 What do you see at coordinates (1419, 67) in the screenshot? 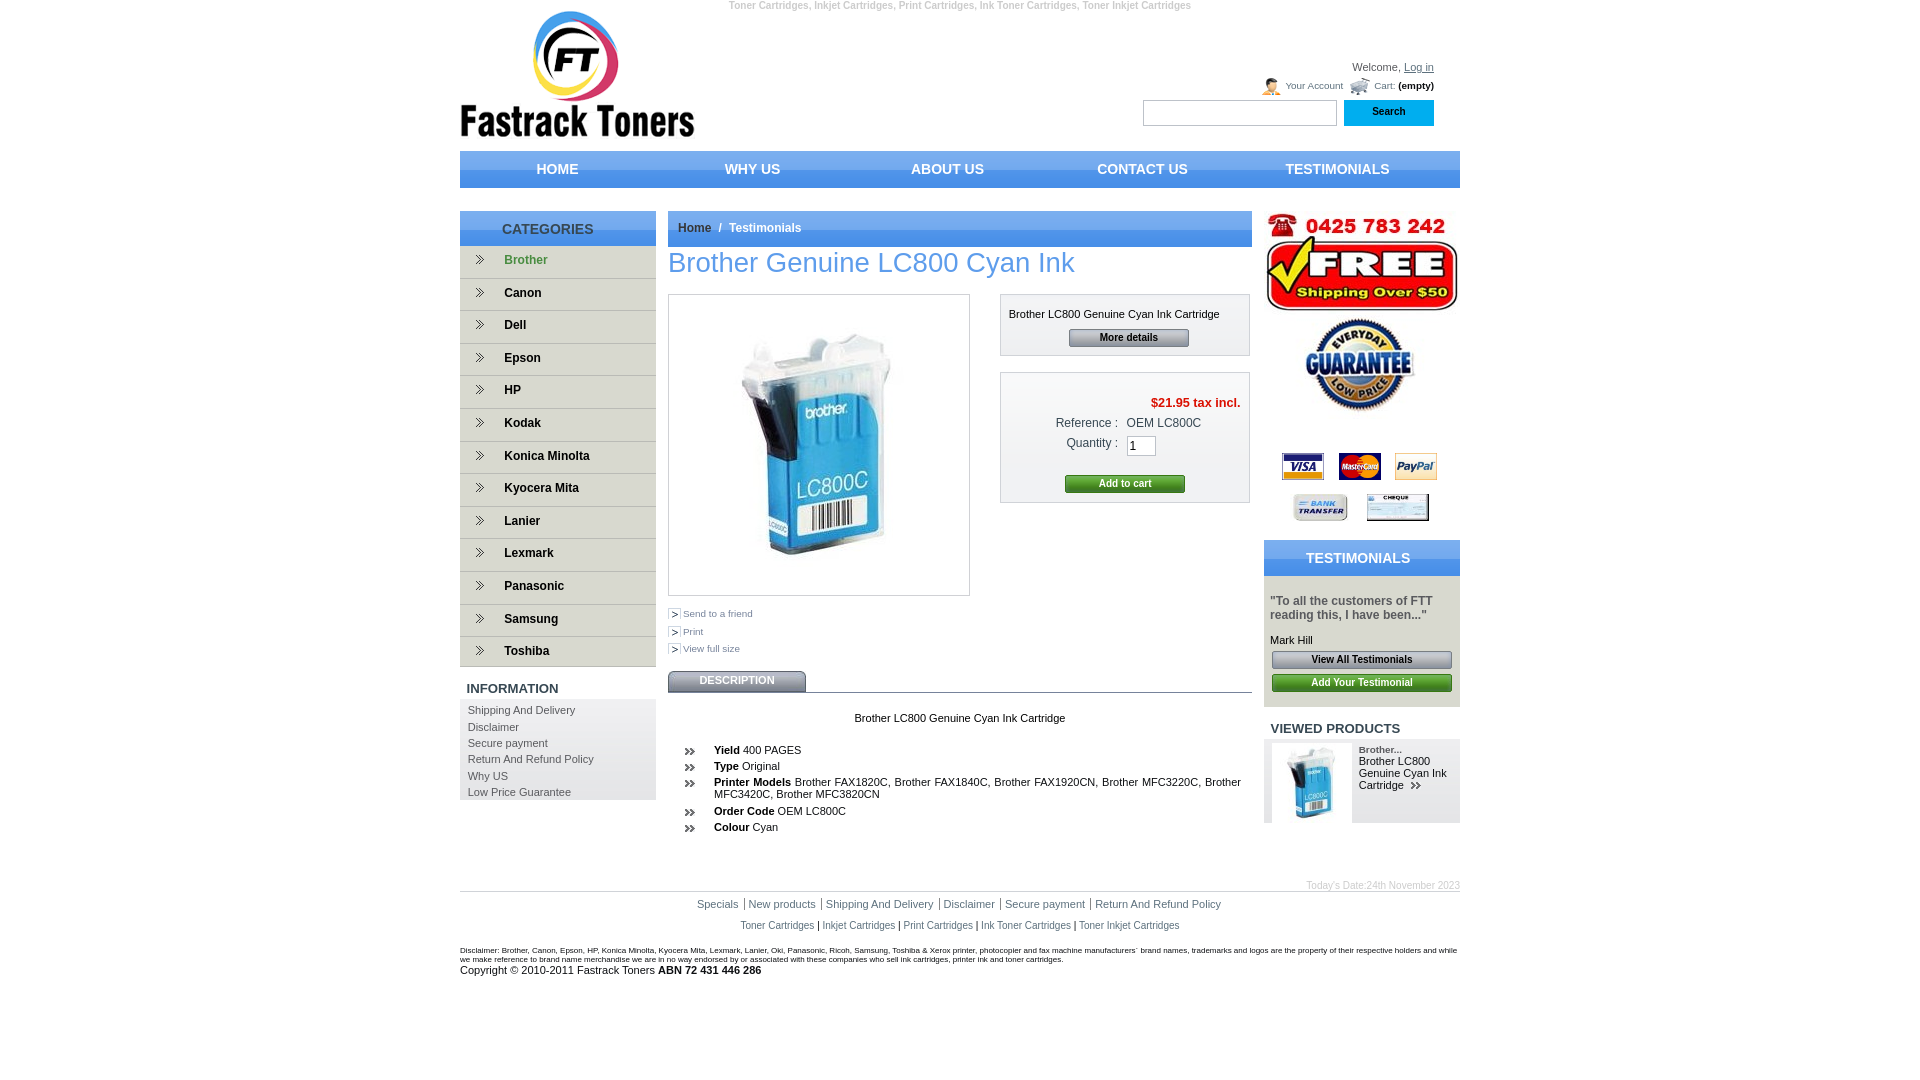
I see `Log in` at bounding box center [1419, 67].